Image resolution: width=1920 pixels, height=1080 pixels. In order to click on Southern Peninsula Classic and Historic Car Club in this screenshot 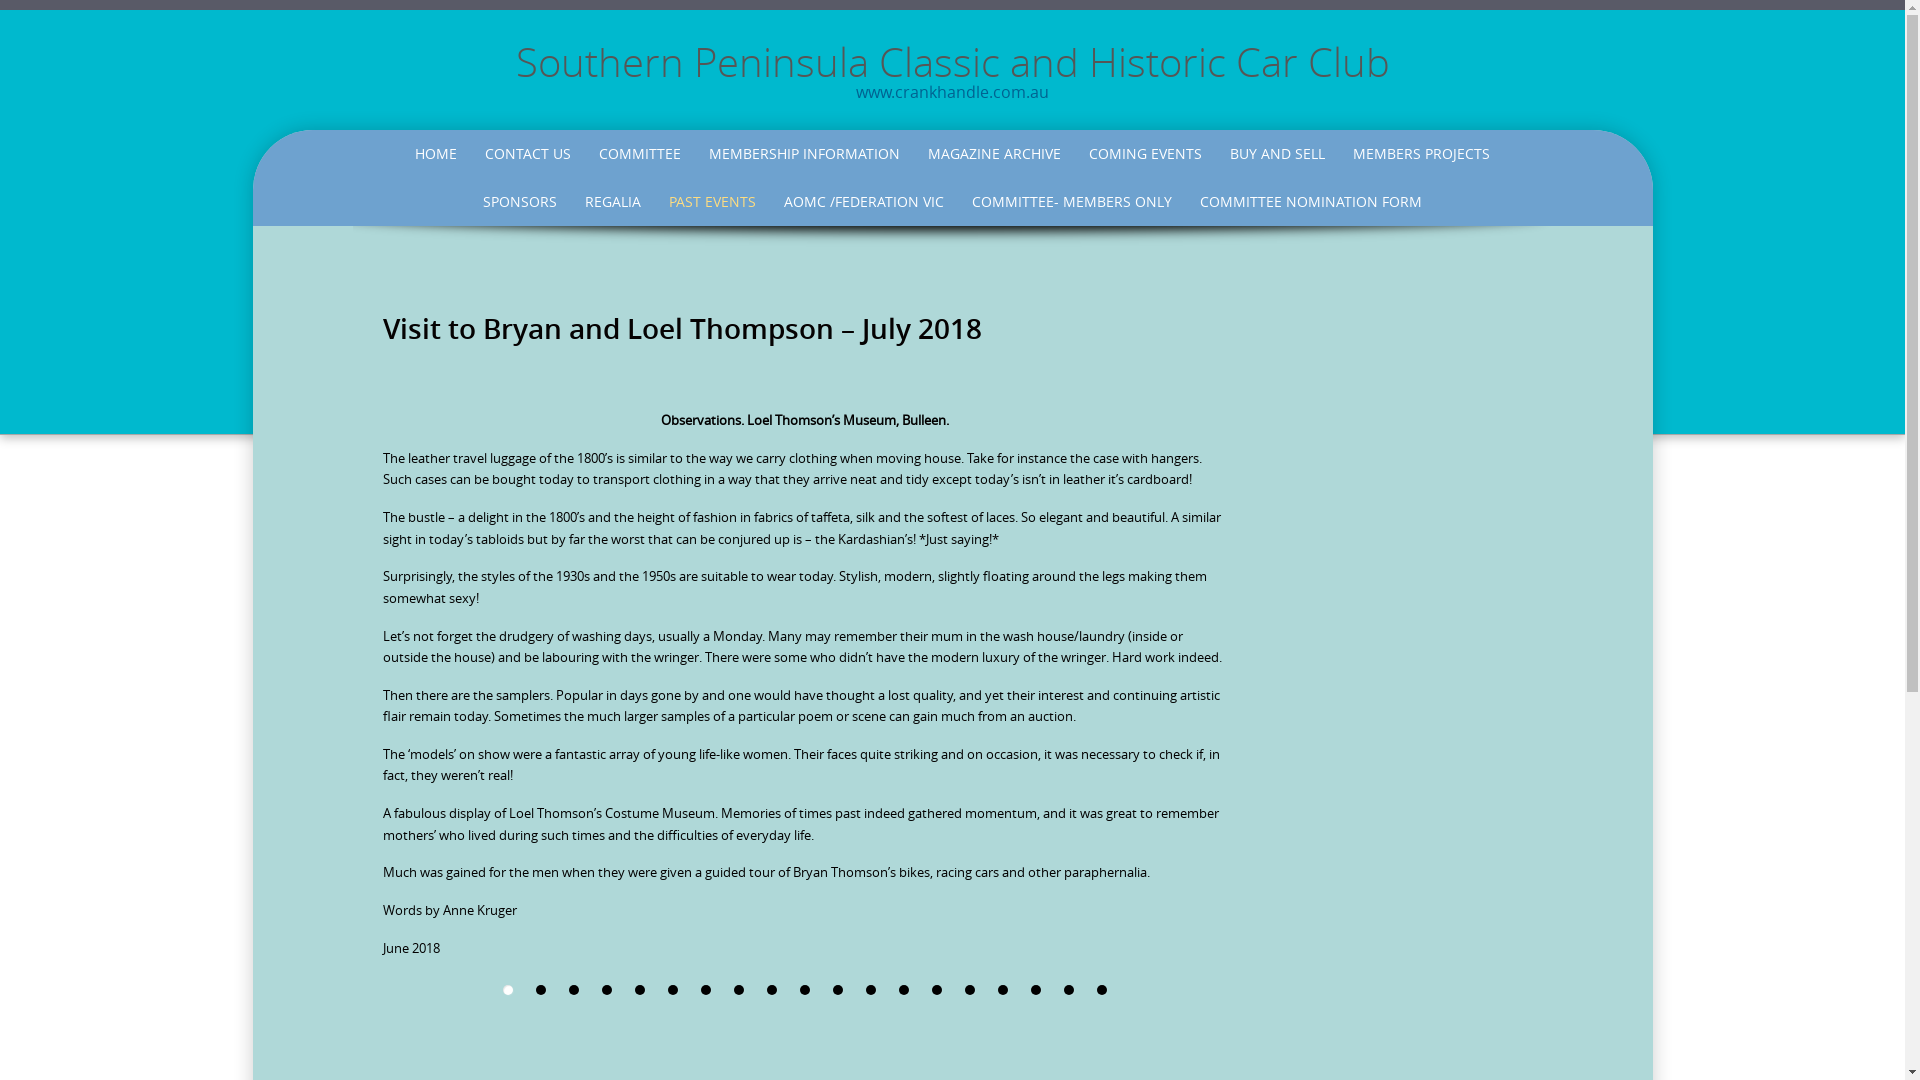, I will do `click(953, 62)`.